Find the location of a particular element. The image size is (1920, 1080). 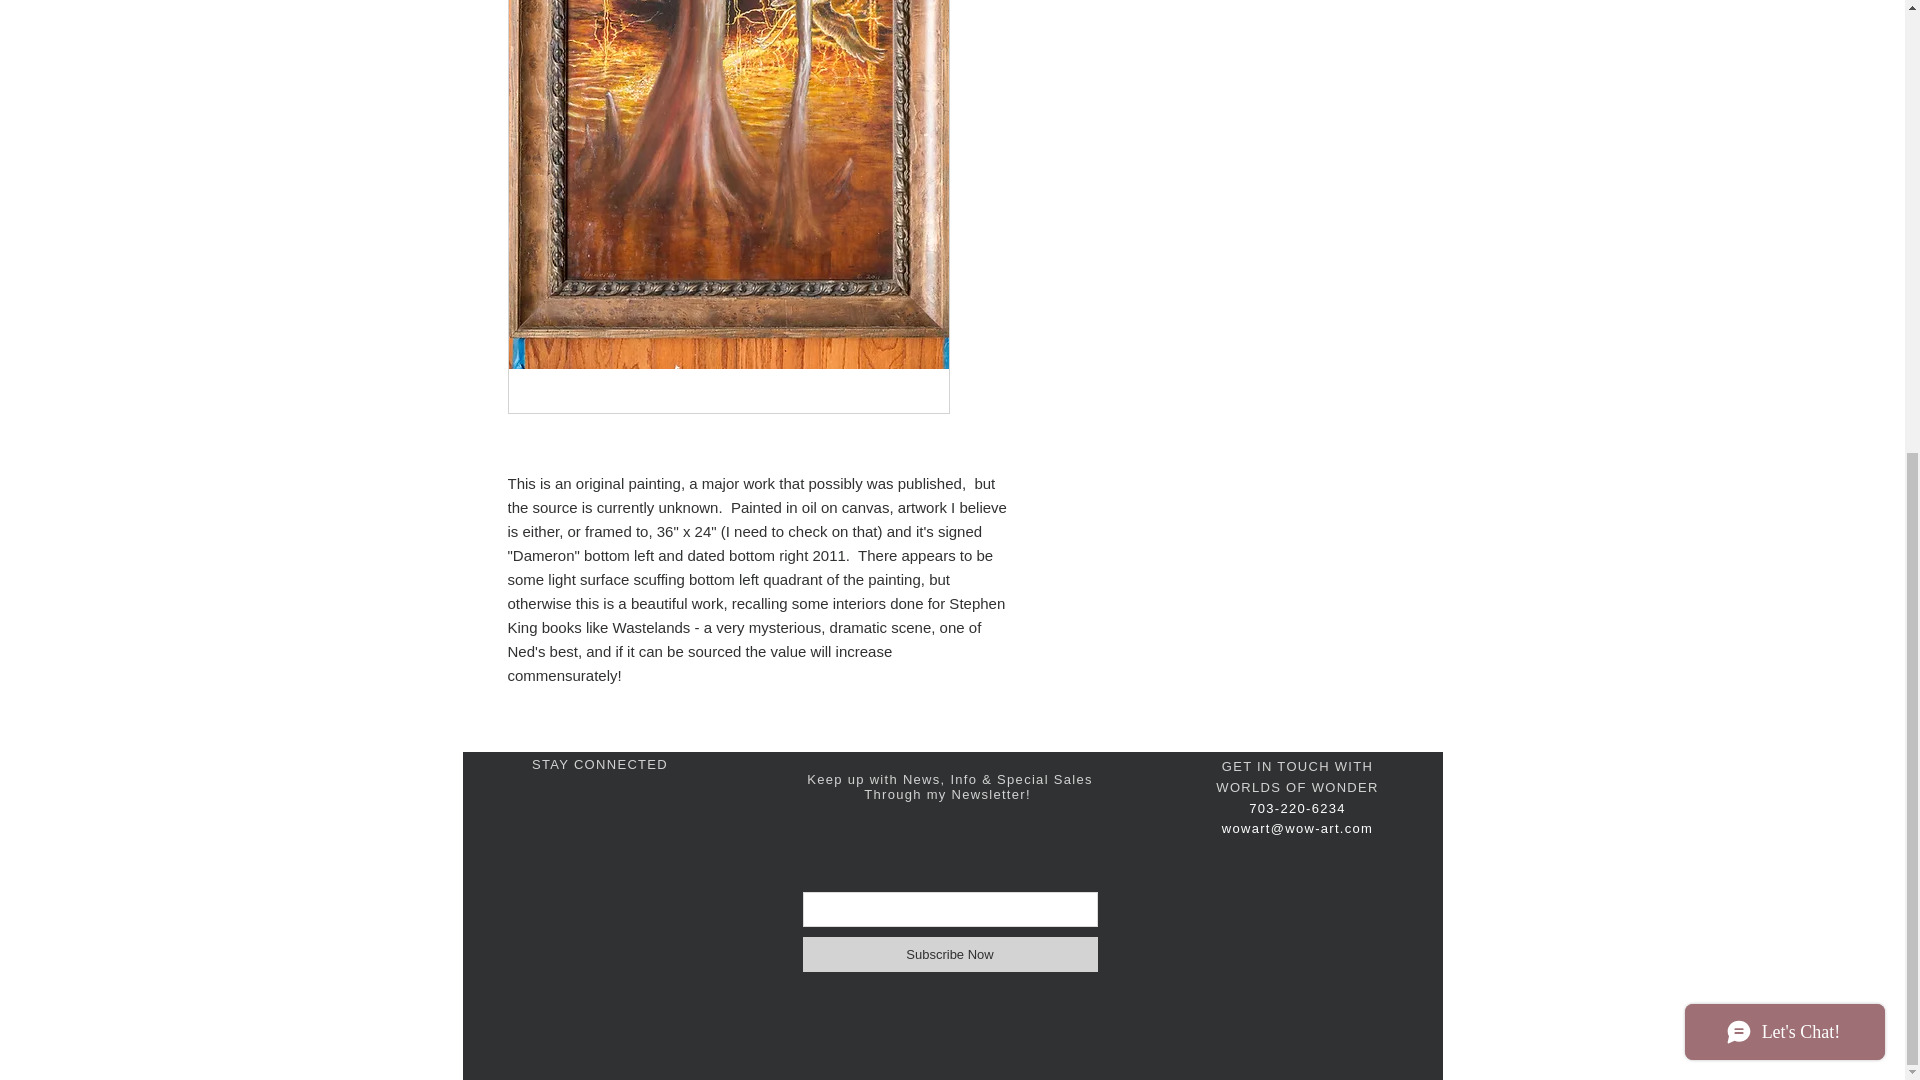

KEITH SCAIFE COLLECTION is located at coordinates (548, 200).